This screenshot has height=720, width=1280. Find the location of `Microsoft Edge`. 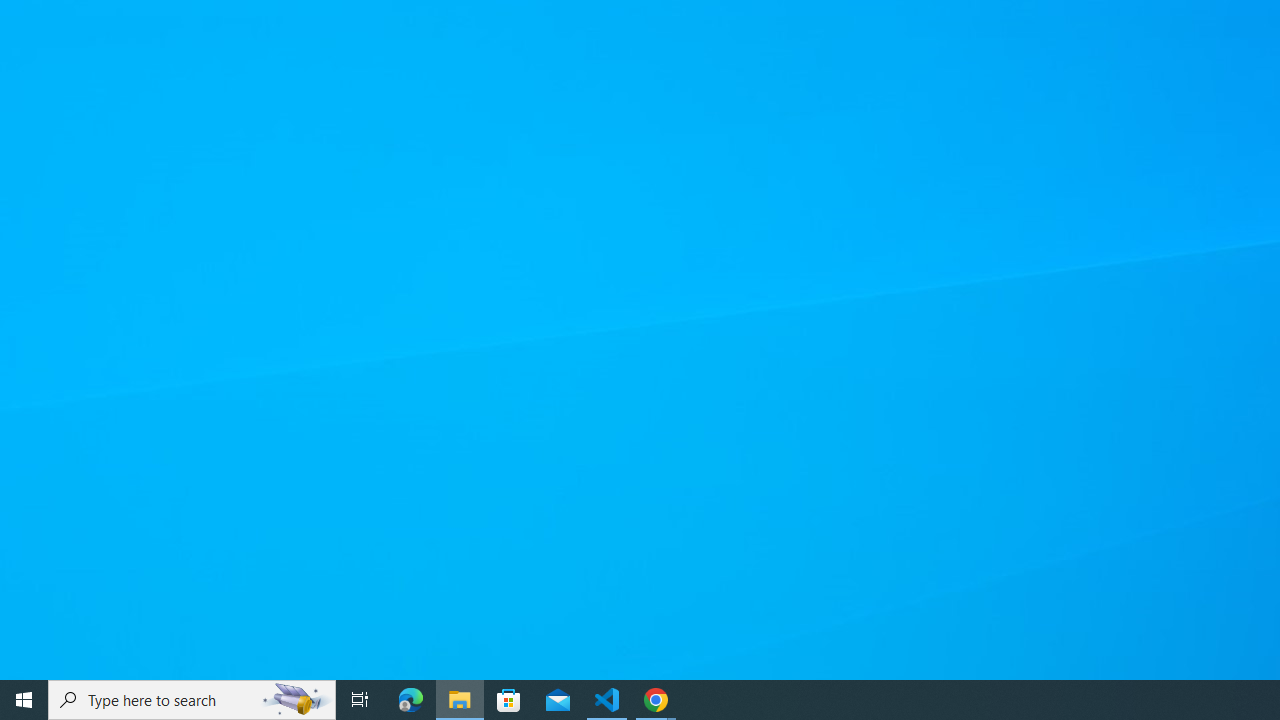

Microsoft Edge is located at coordinates (411, 700).